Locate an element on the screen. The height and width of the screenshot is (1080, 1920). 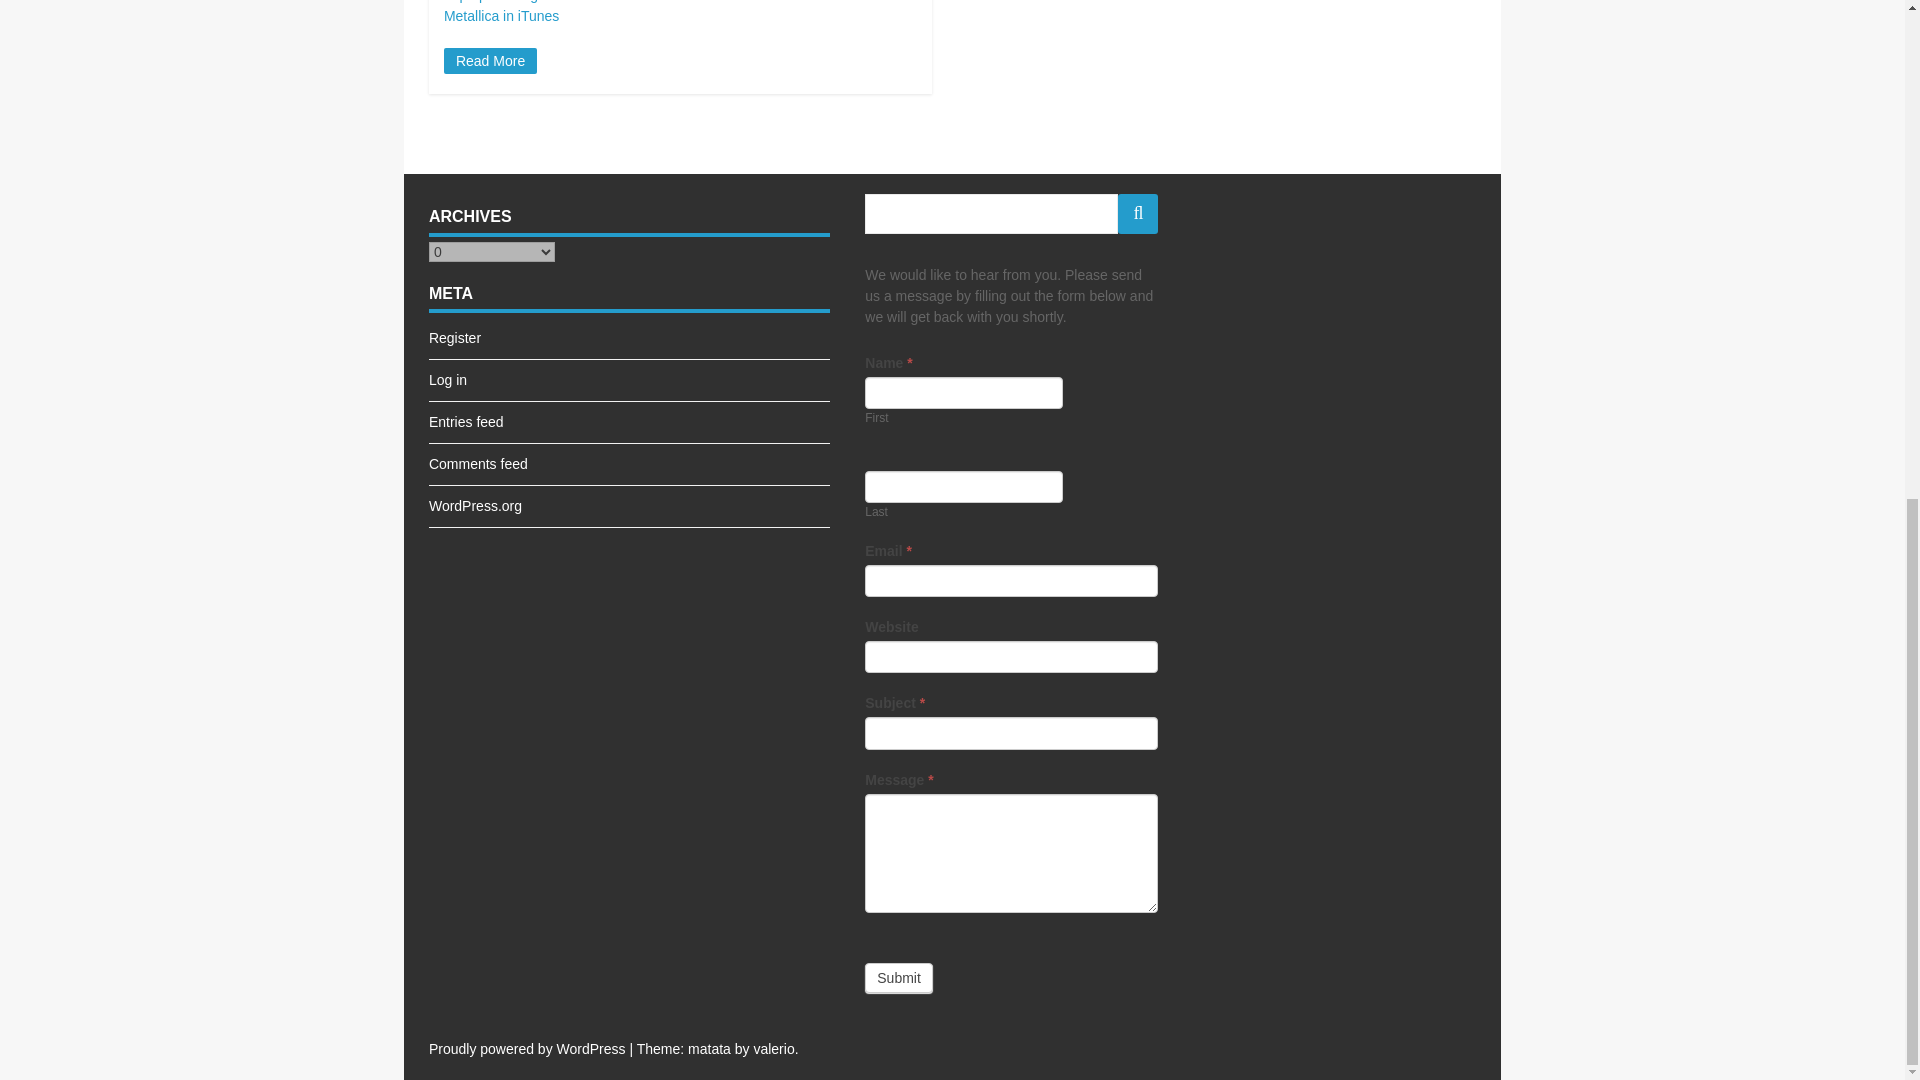
Read More is located at coordinates (490, 60).